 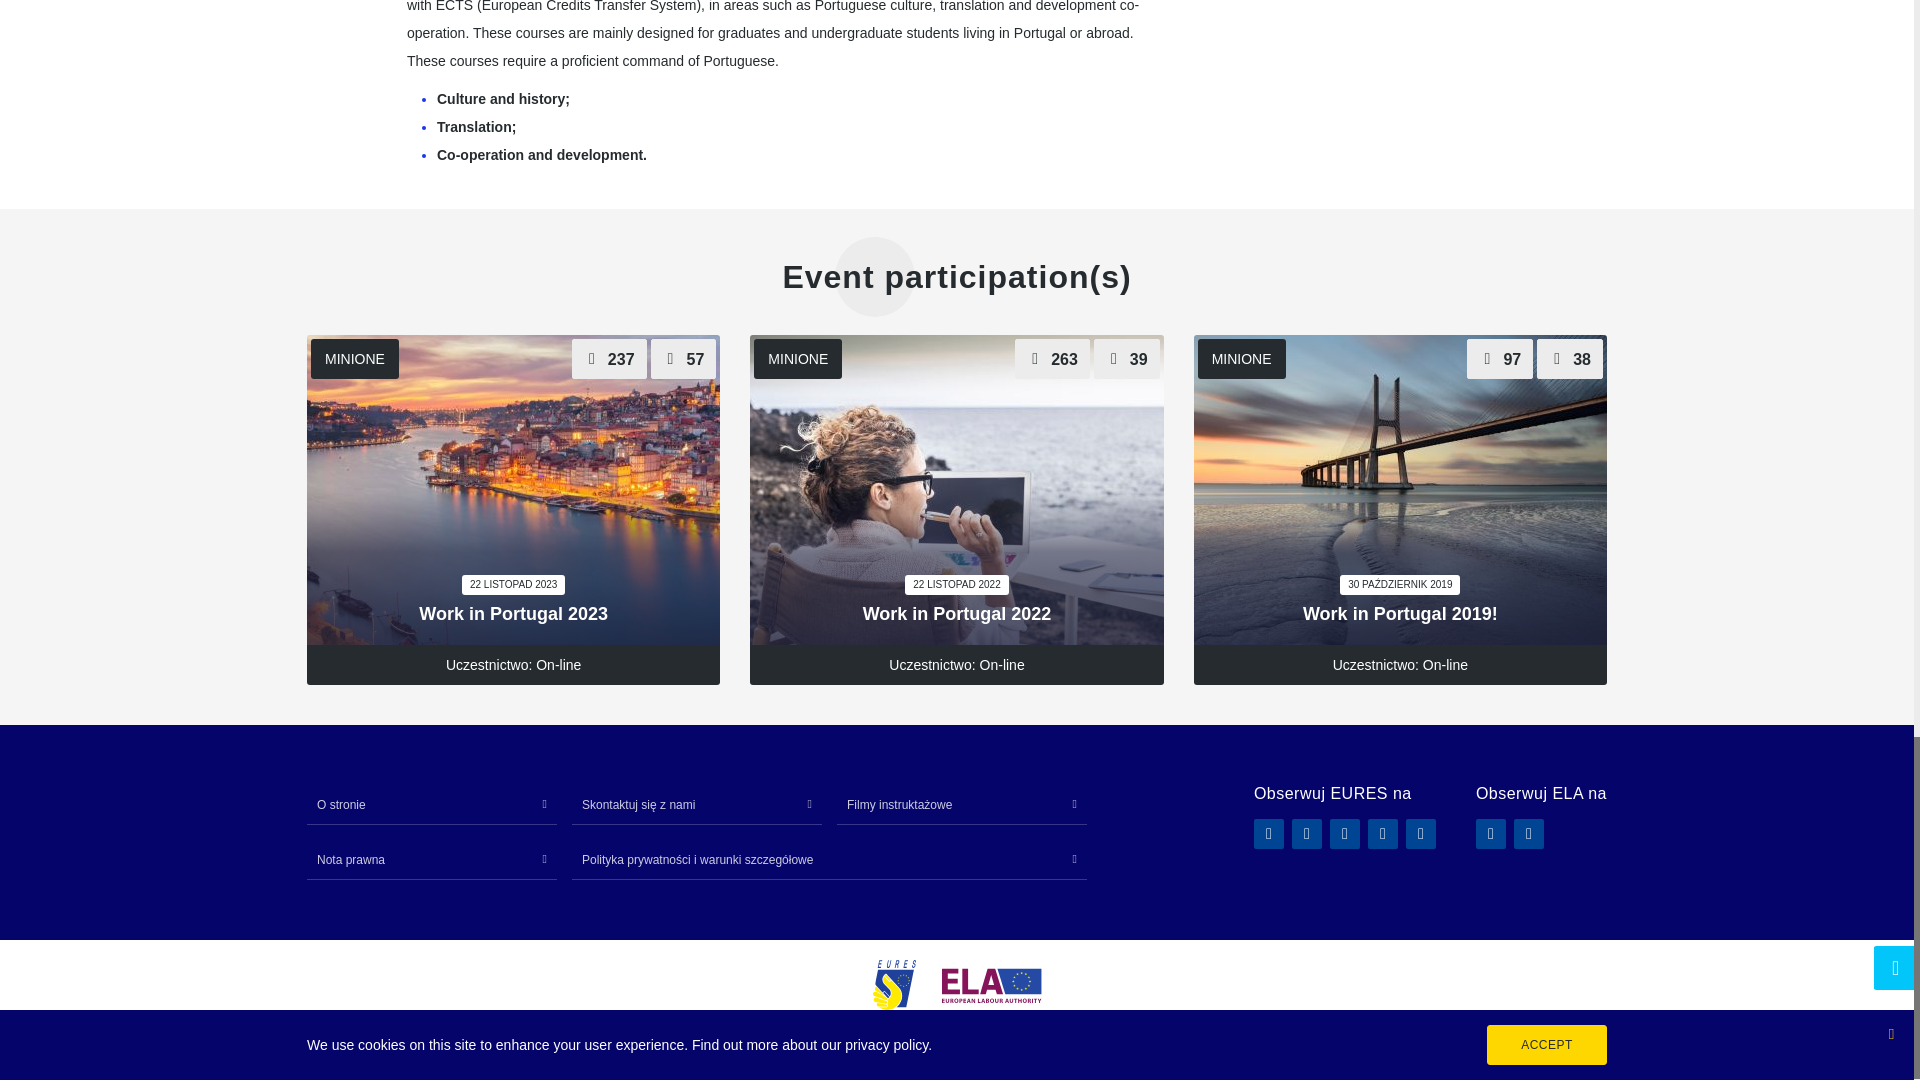 I want to click on EURES na X, so click(x=1382, y=833).